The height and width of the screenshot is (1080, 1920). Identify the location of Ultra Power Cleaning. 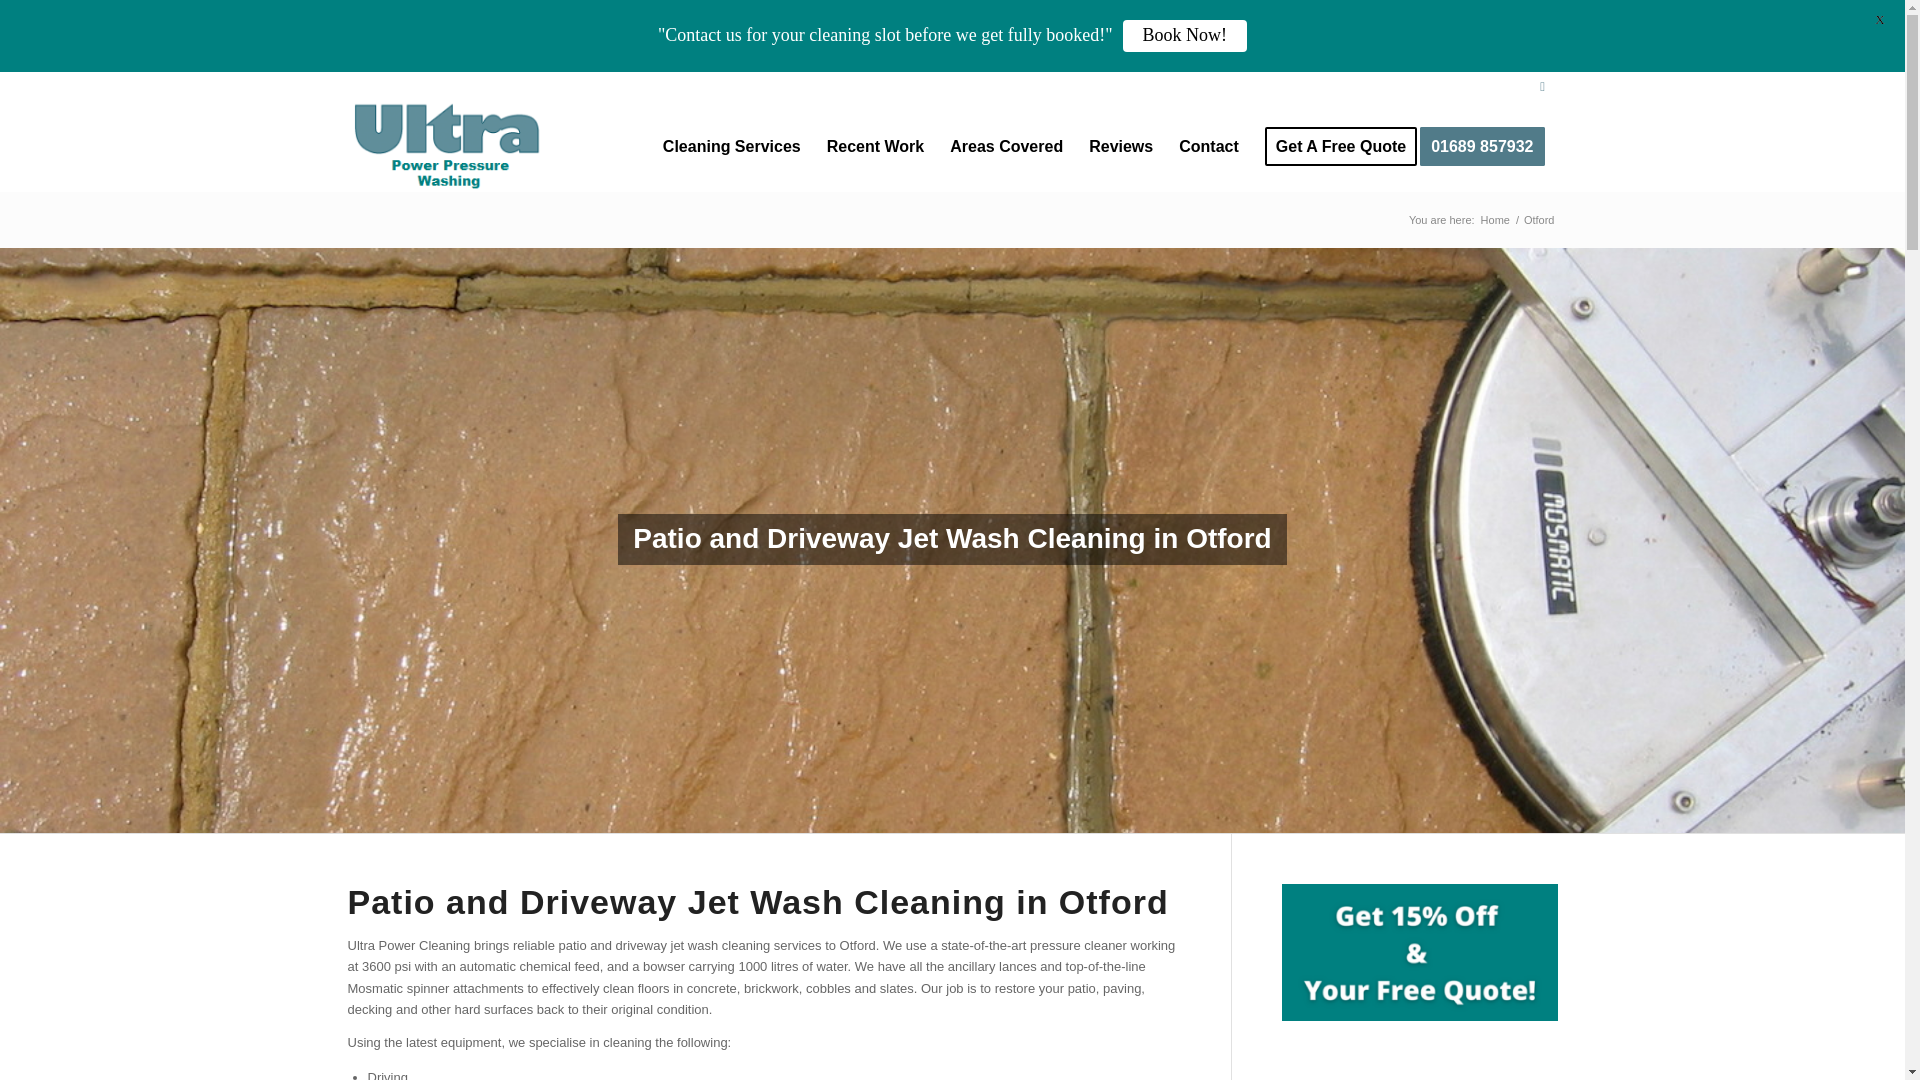
(1495, 220).